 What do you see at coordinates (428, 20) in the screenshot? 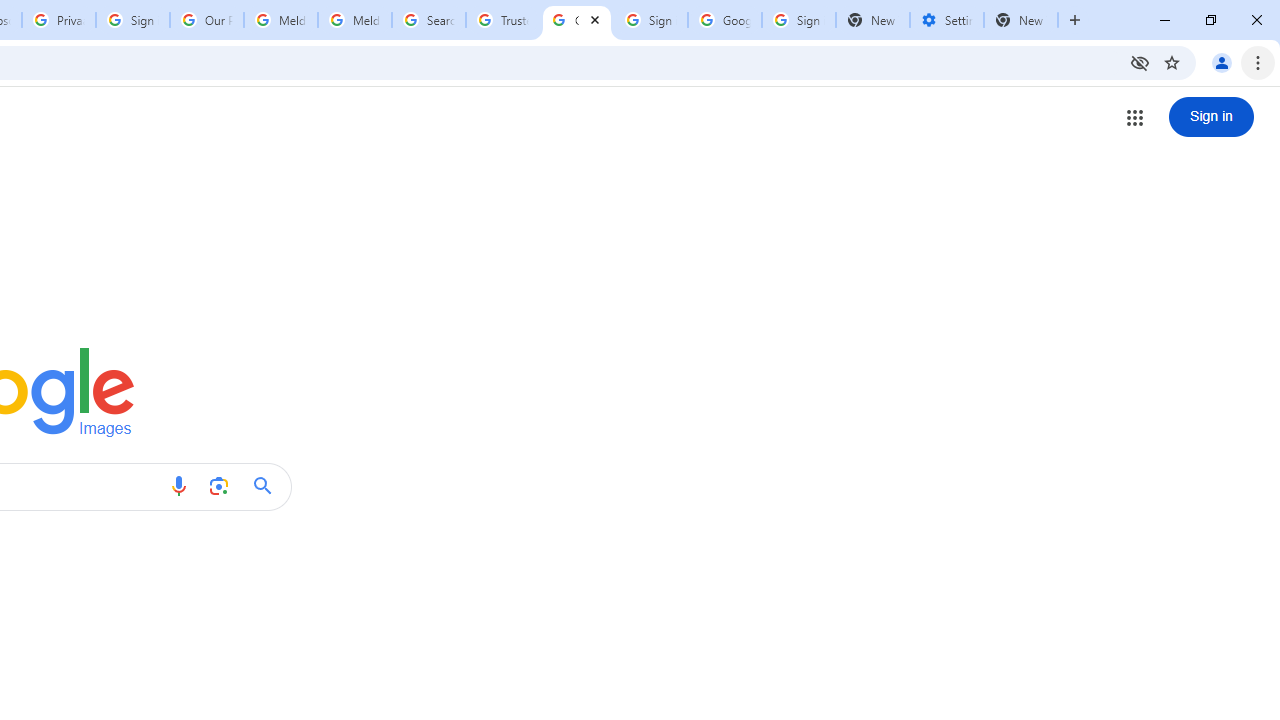
I see `Search our Doodle Library Collection - Google Doodles` at bounding box center [428, 20].